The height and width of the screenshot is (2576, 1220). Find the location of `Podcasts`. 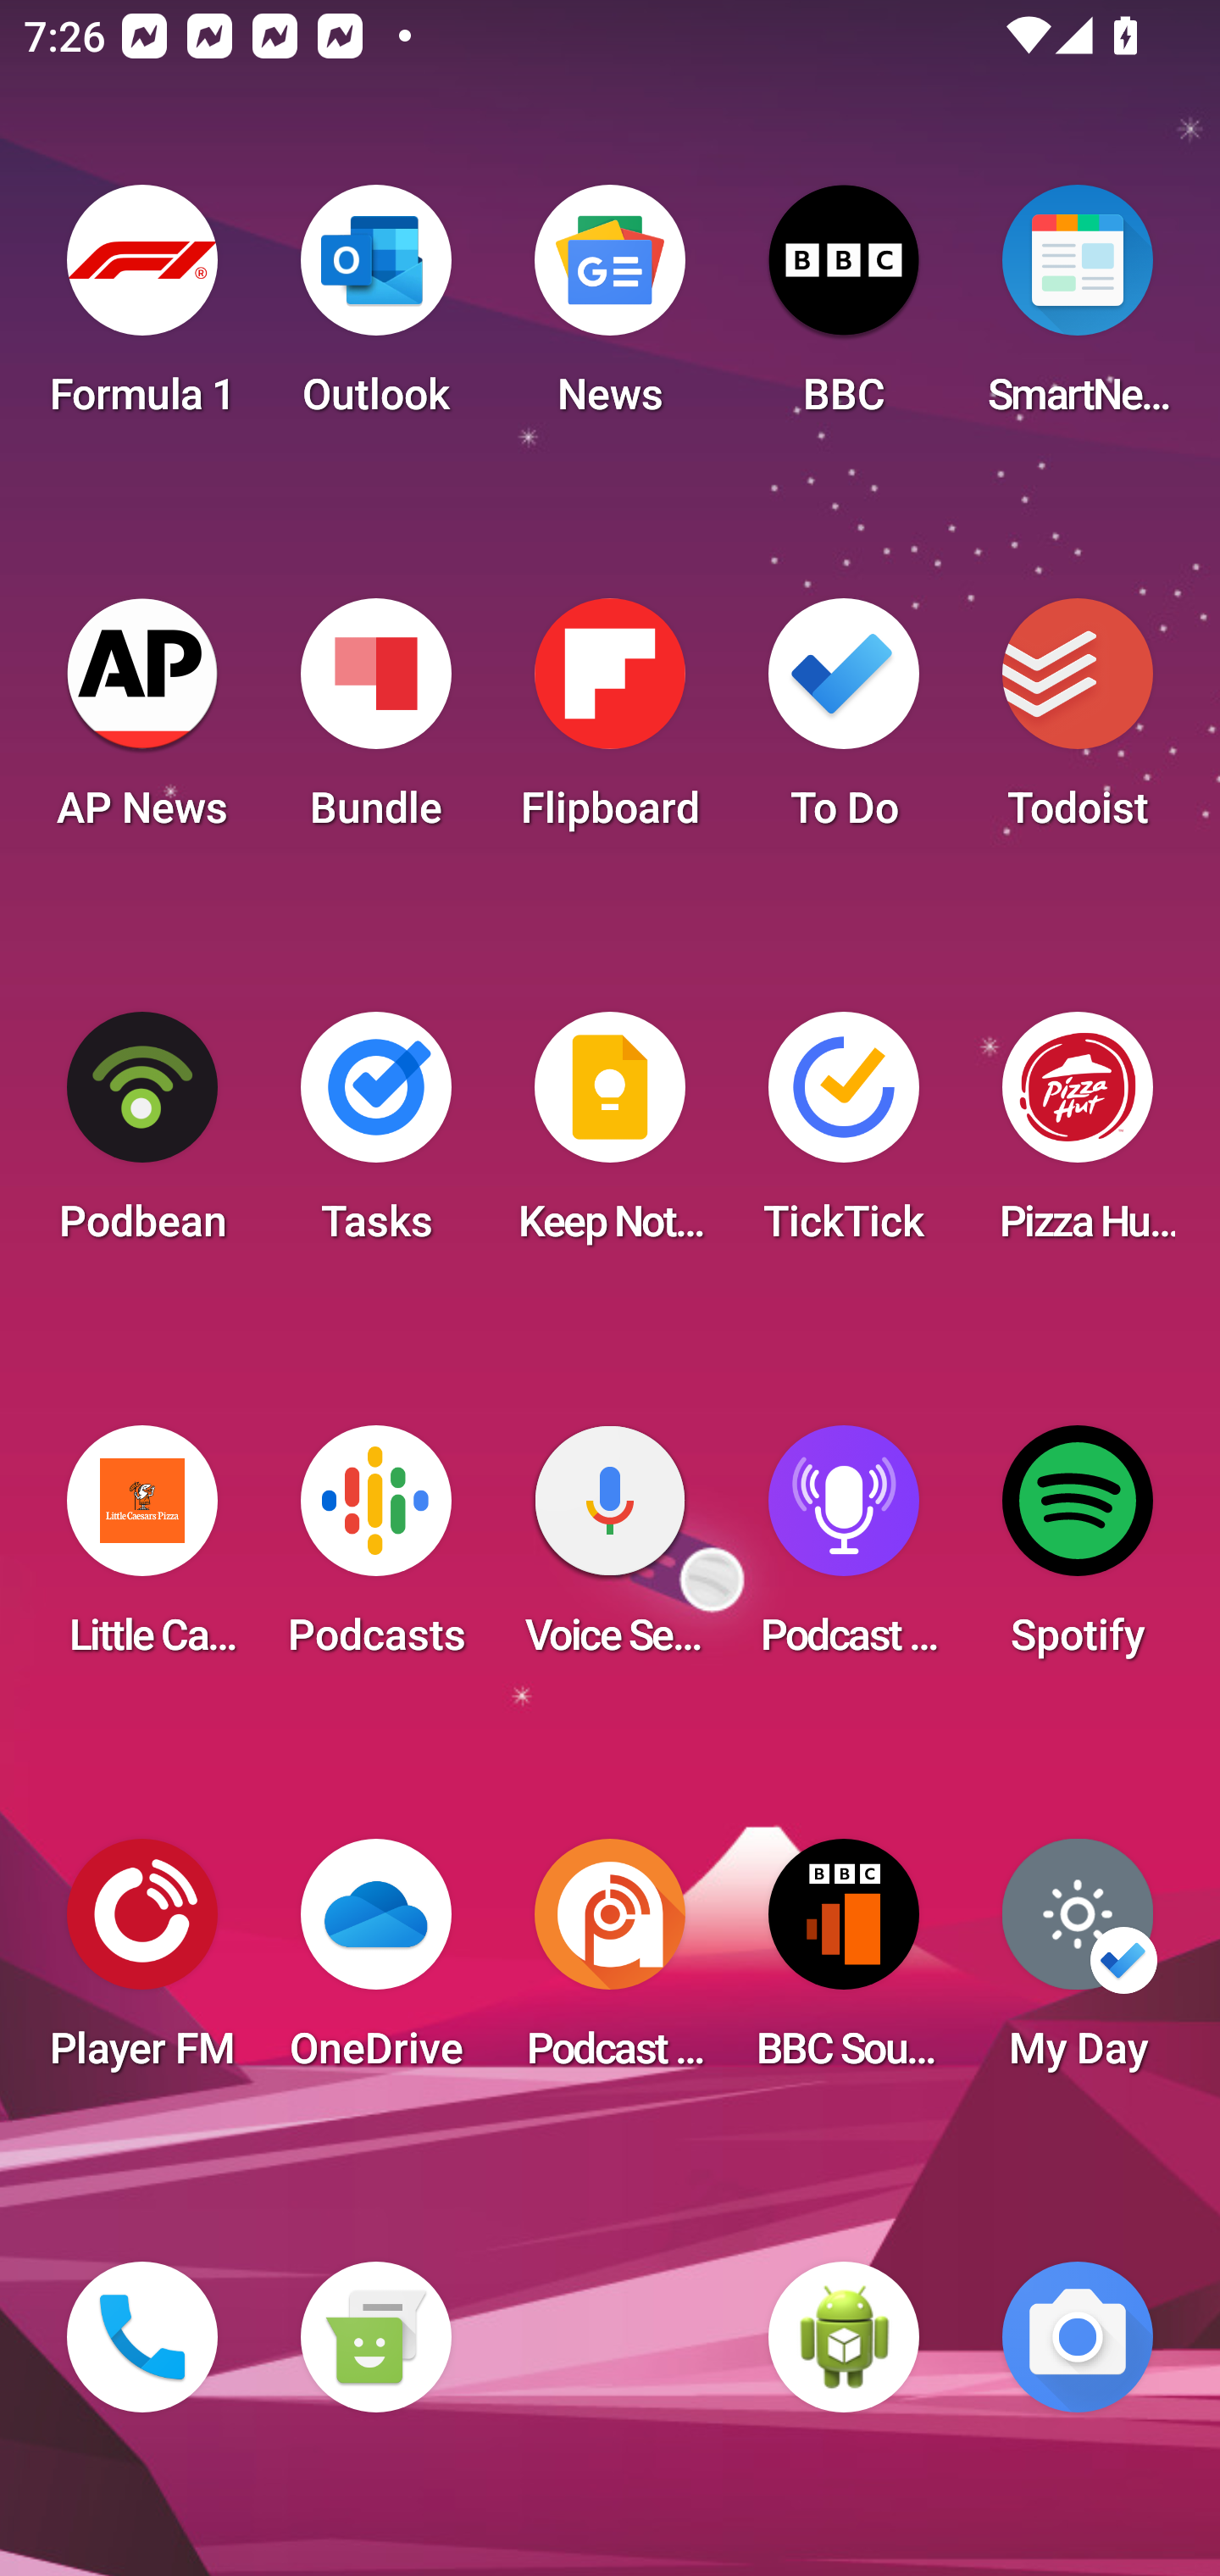

Podcasts is located at coordinates (375, 1551).